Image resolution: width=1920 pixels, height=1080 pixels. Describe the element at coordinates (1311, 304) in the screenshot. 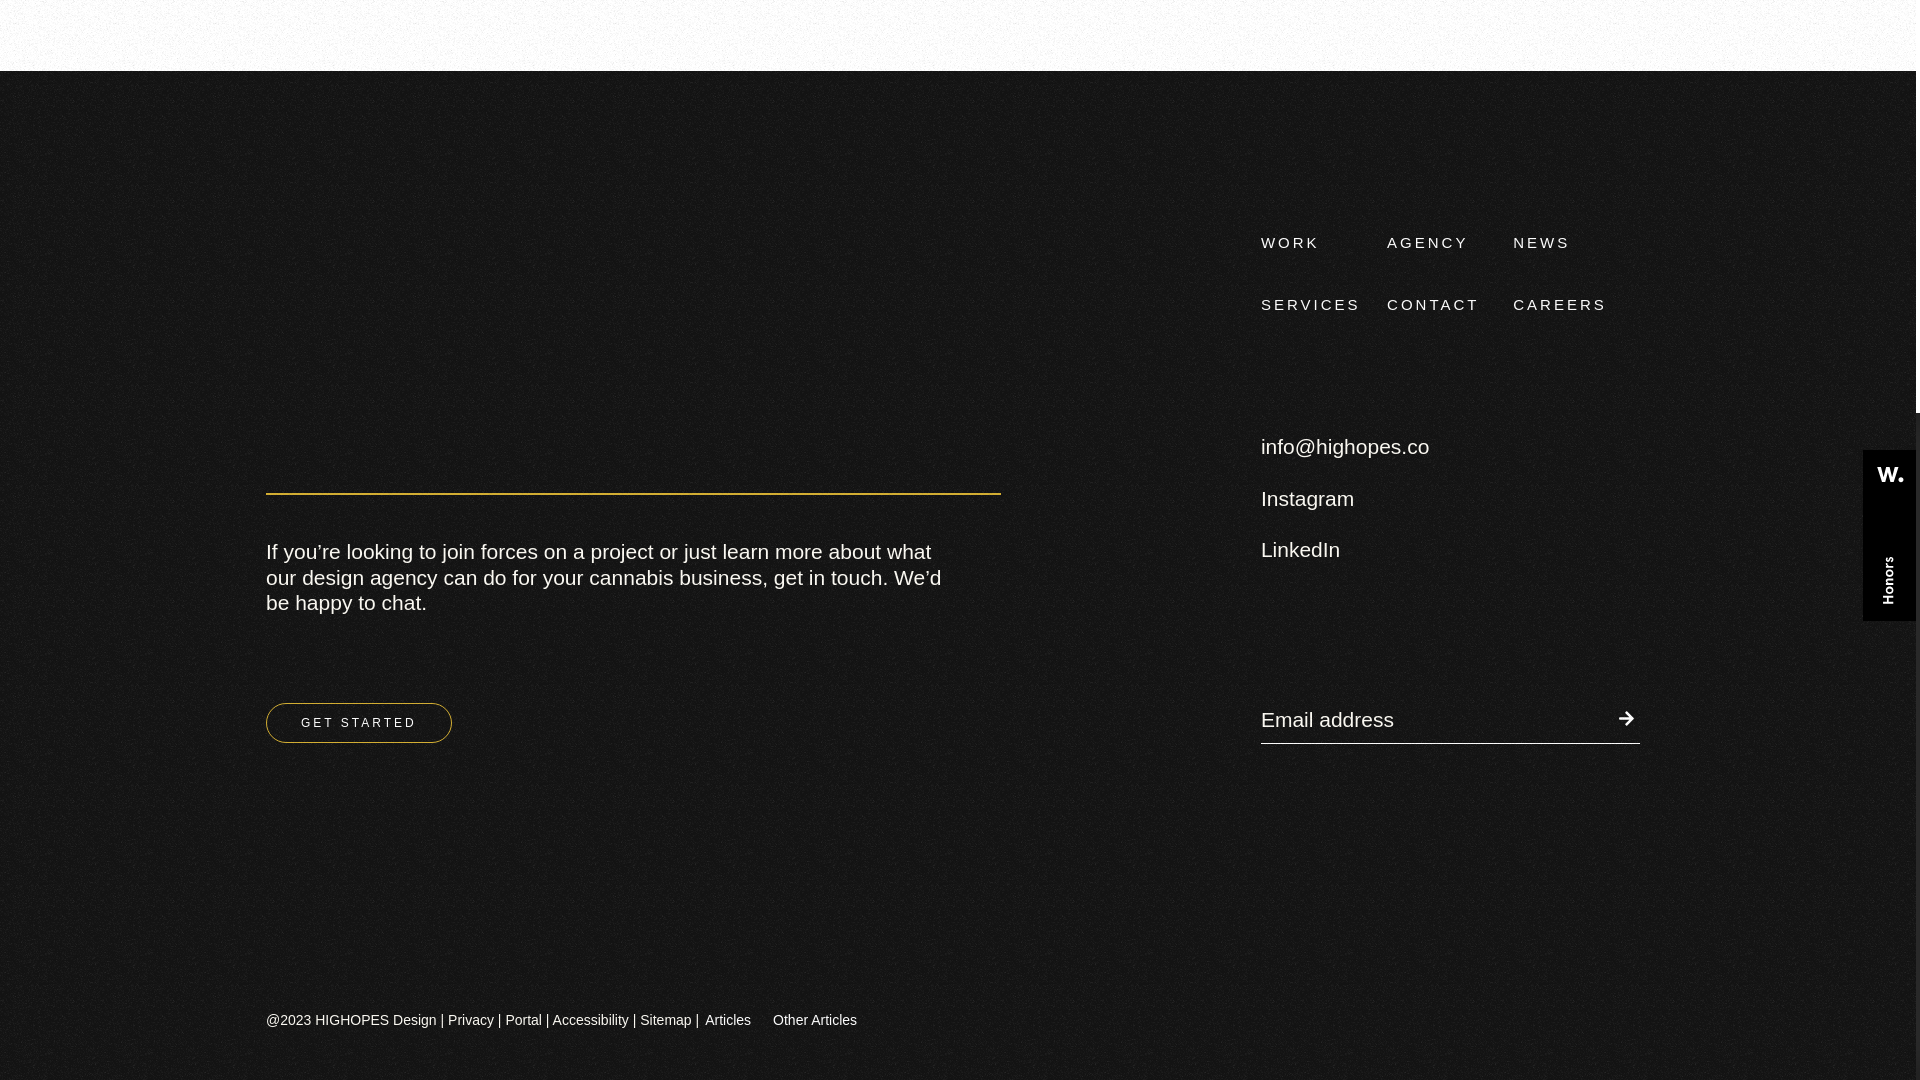

I see `SERVICES` at that location.